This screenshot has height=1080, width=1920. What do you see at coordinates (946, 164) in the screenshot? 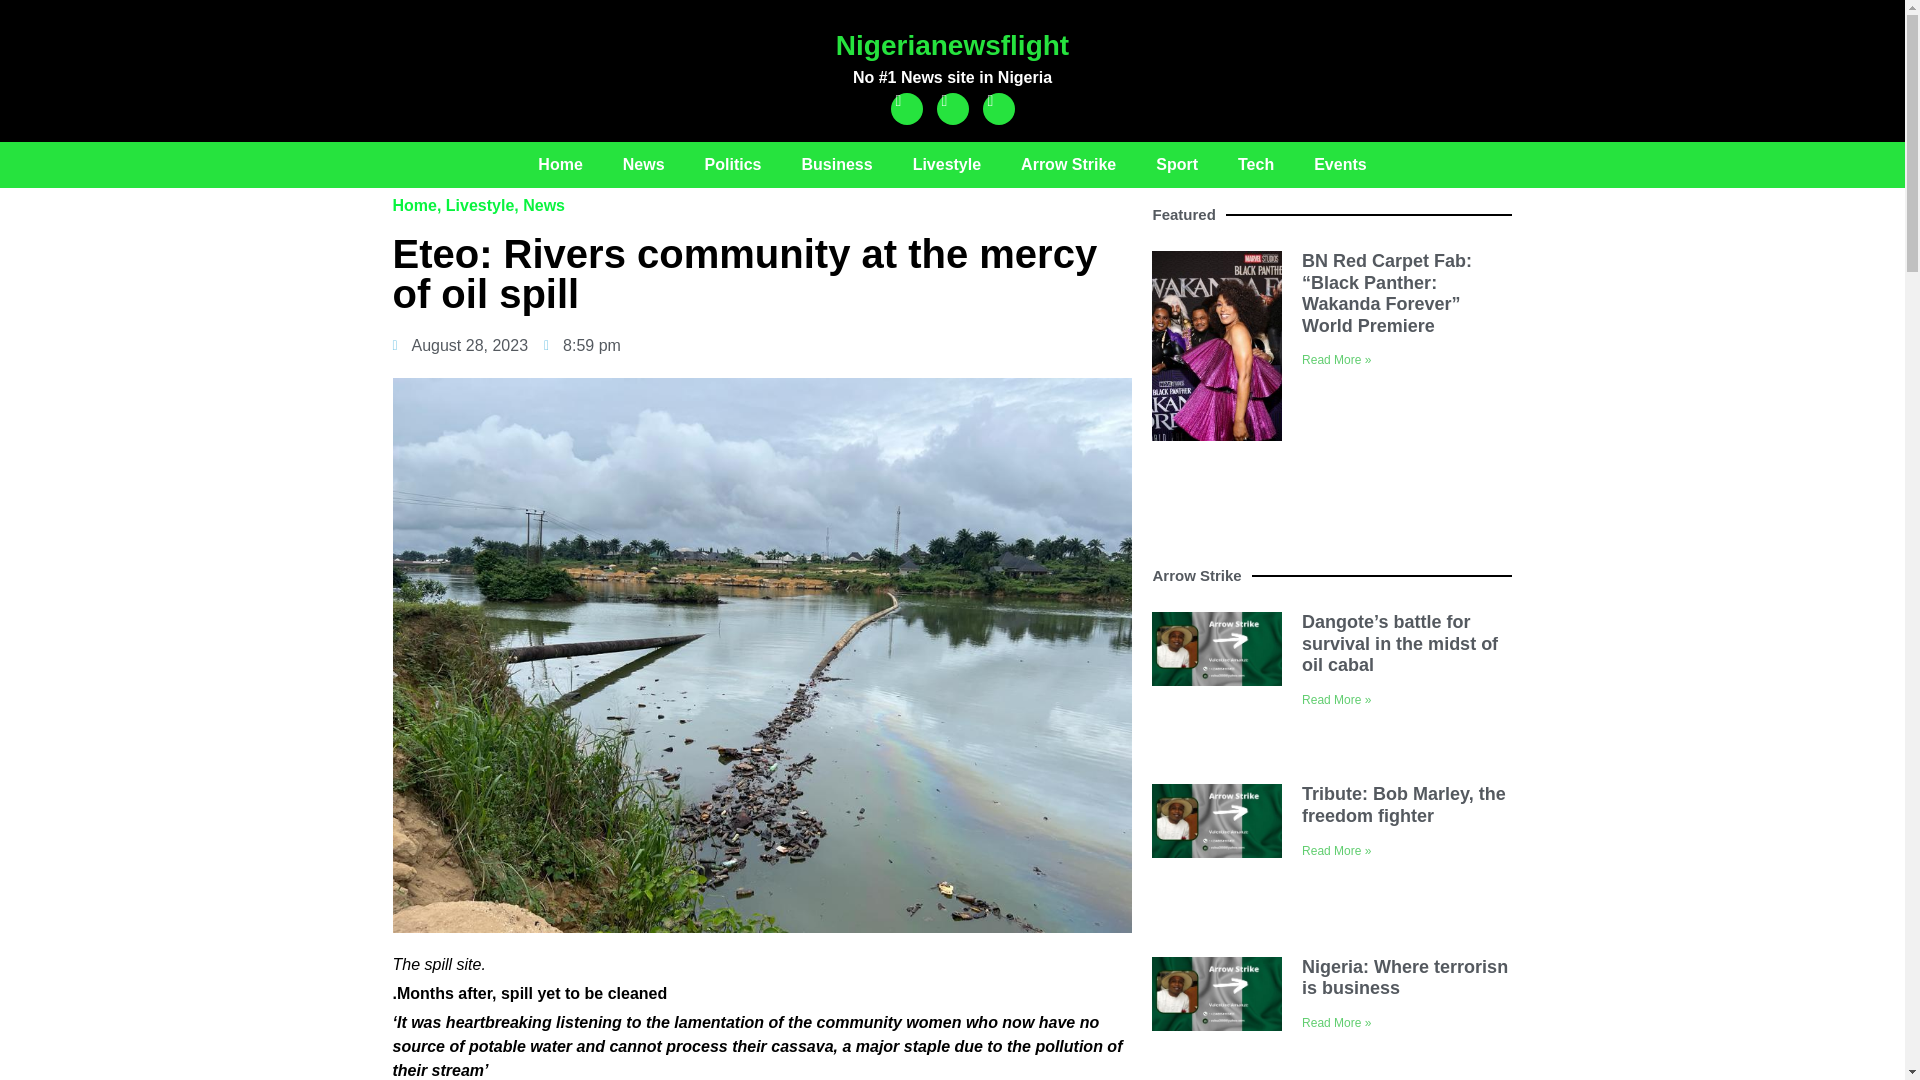
I see `Livestyle` at bounding box center [946, 164].